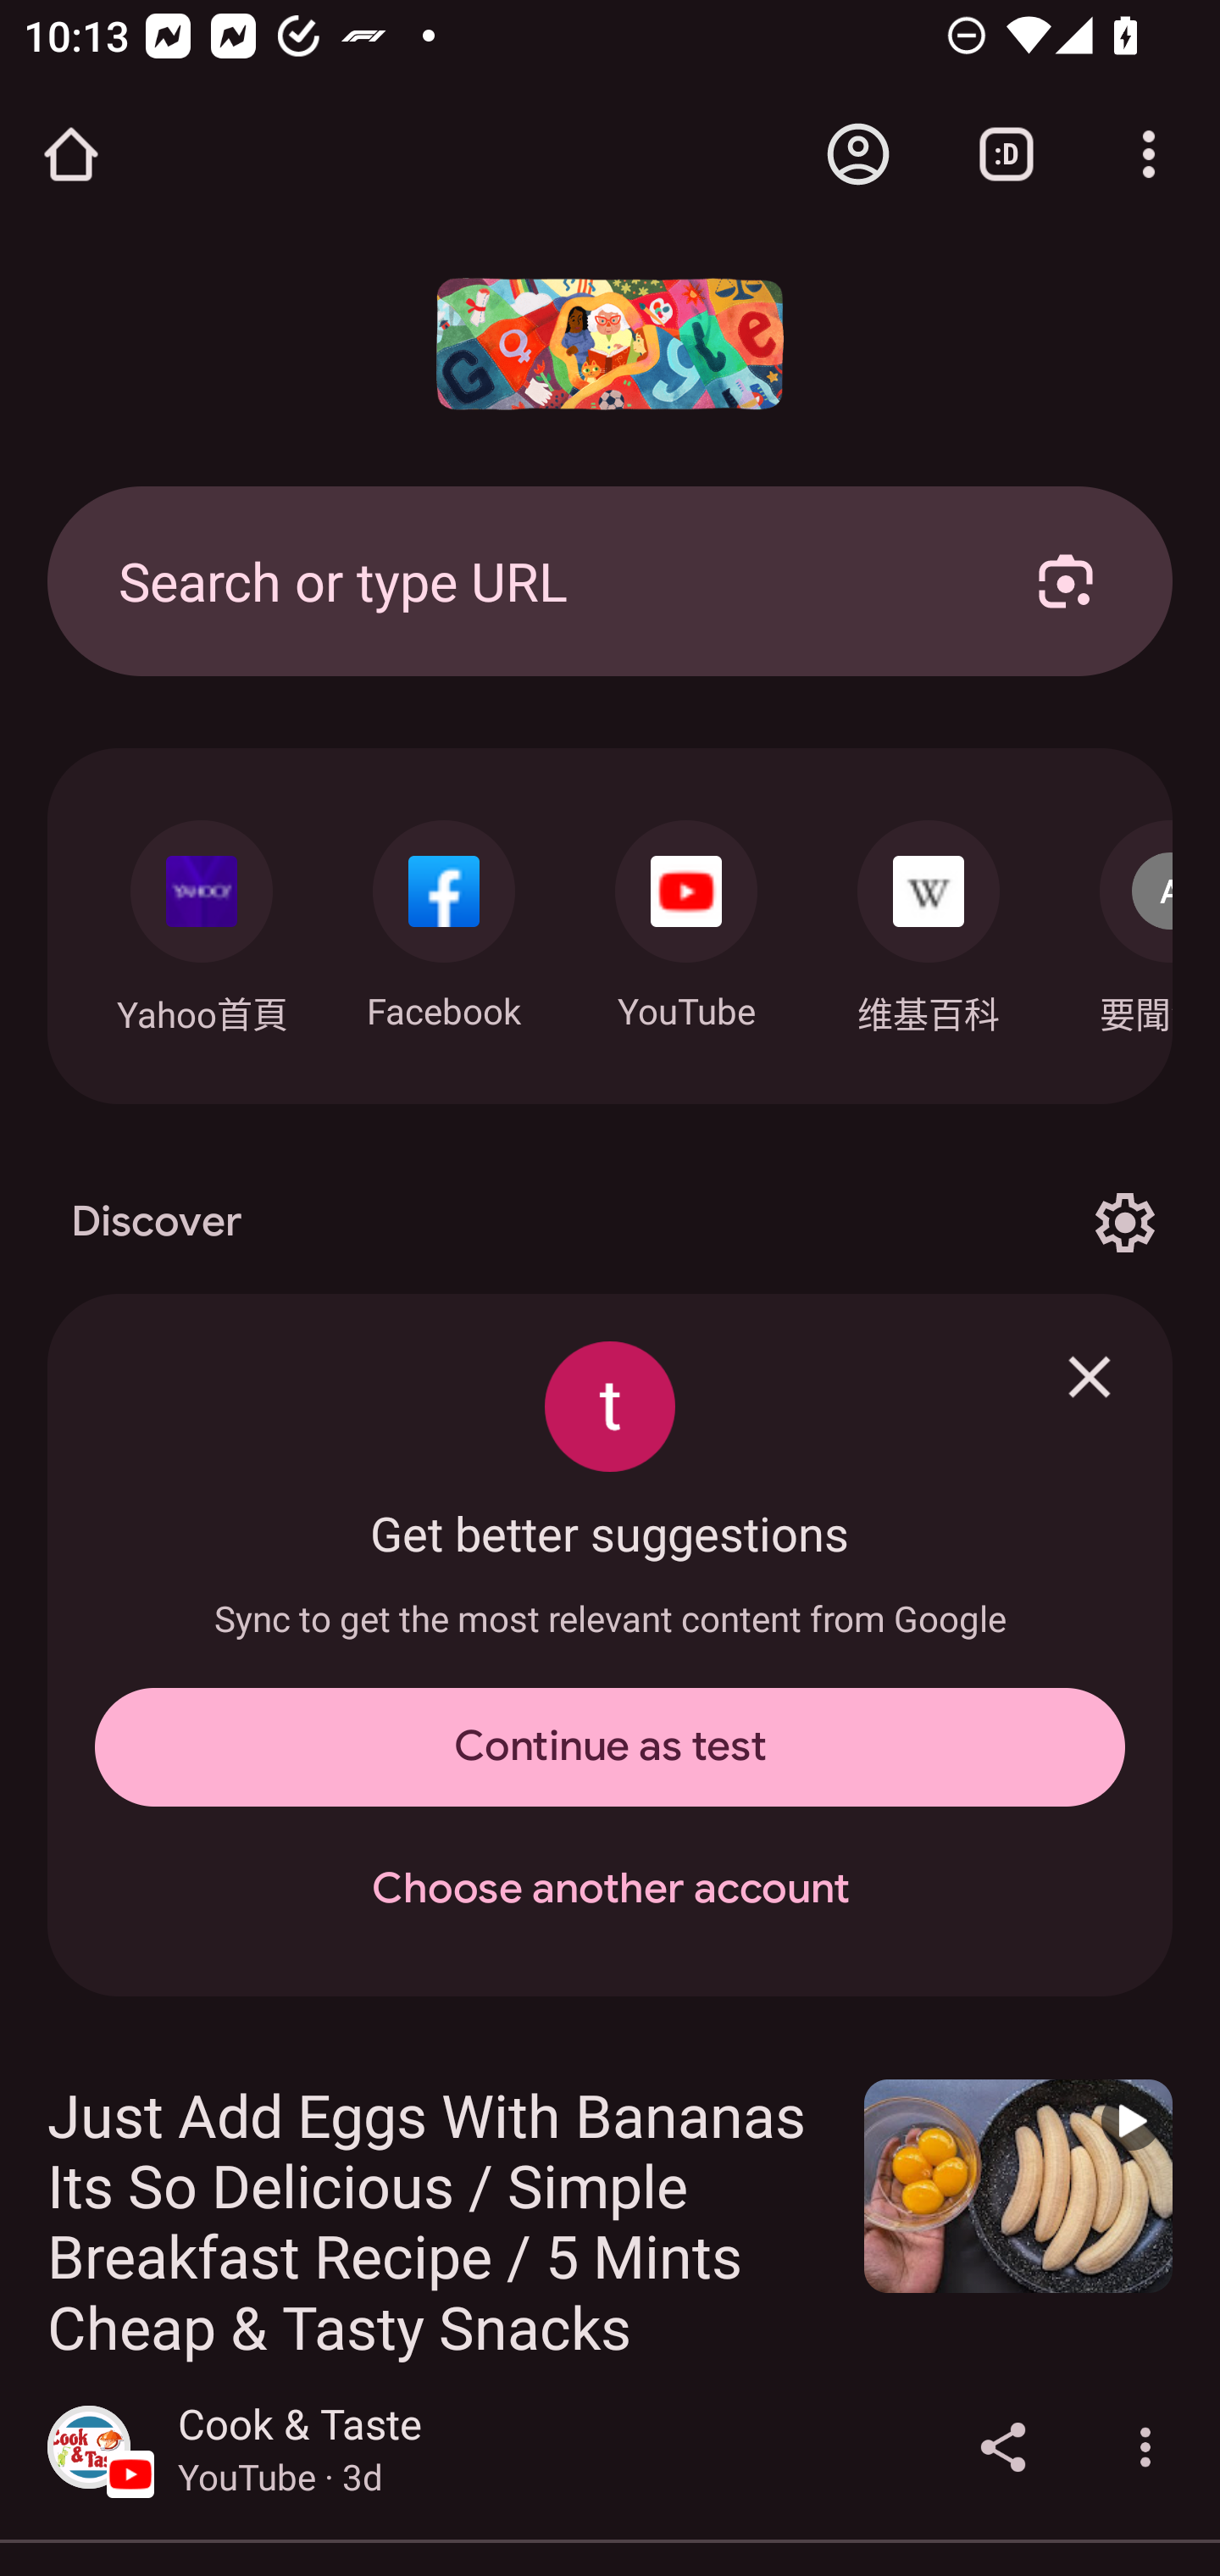 Image resolution: width=1220 pixels, height=2576 pixels. What do you see at coordinates (444, 917) in the screenshot?
I see `Navigate: Facebook: m.facebook.com Facebook` at bounding box center [444, 917].